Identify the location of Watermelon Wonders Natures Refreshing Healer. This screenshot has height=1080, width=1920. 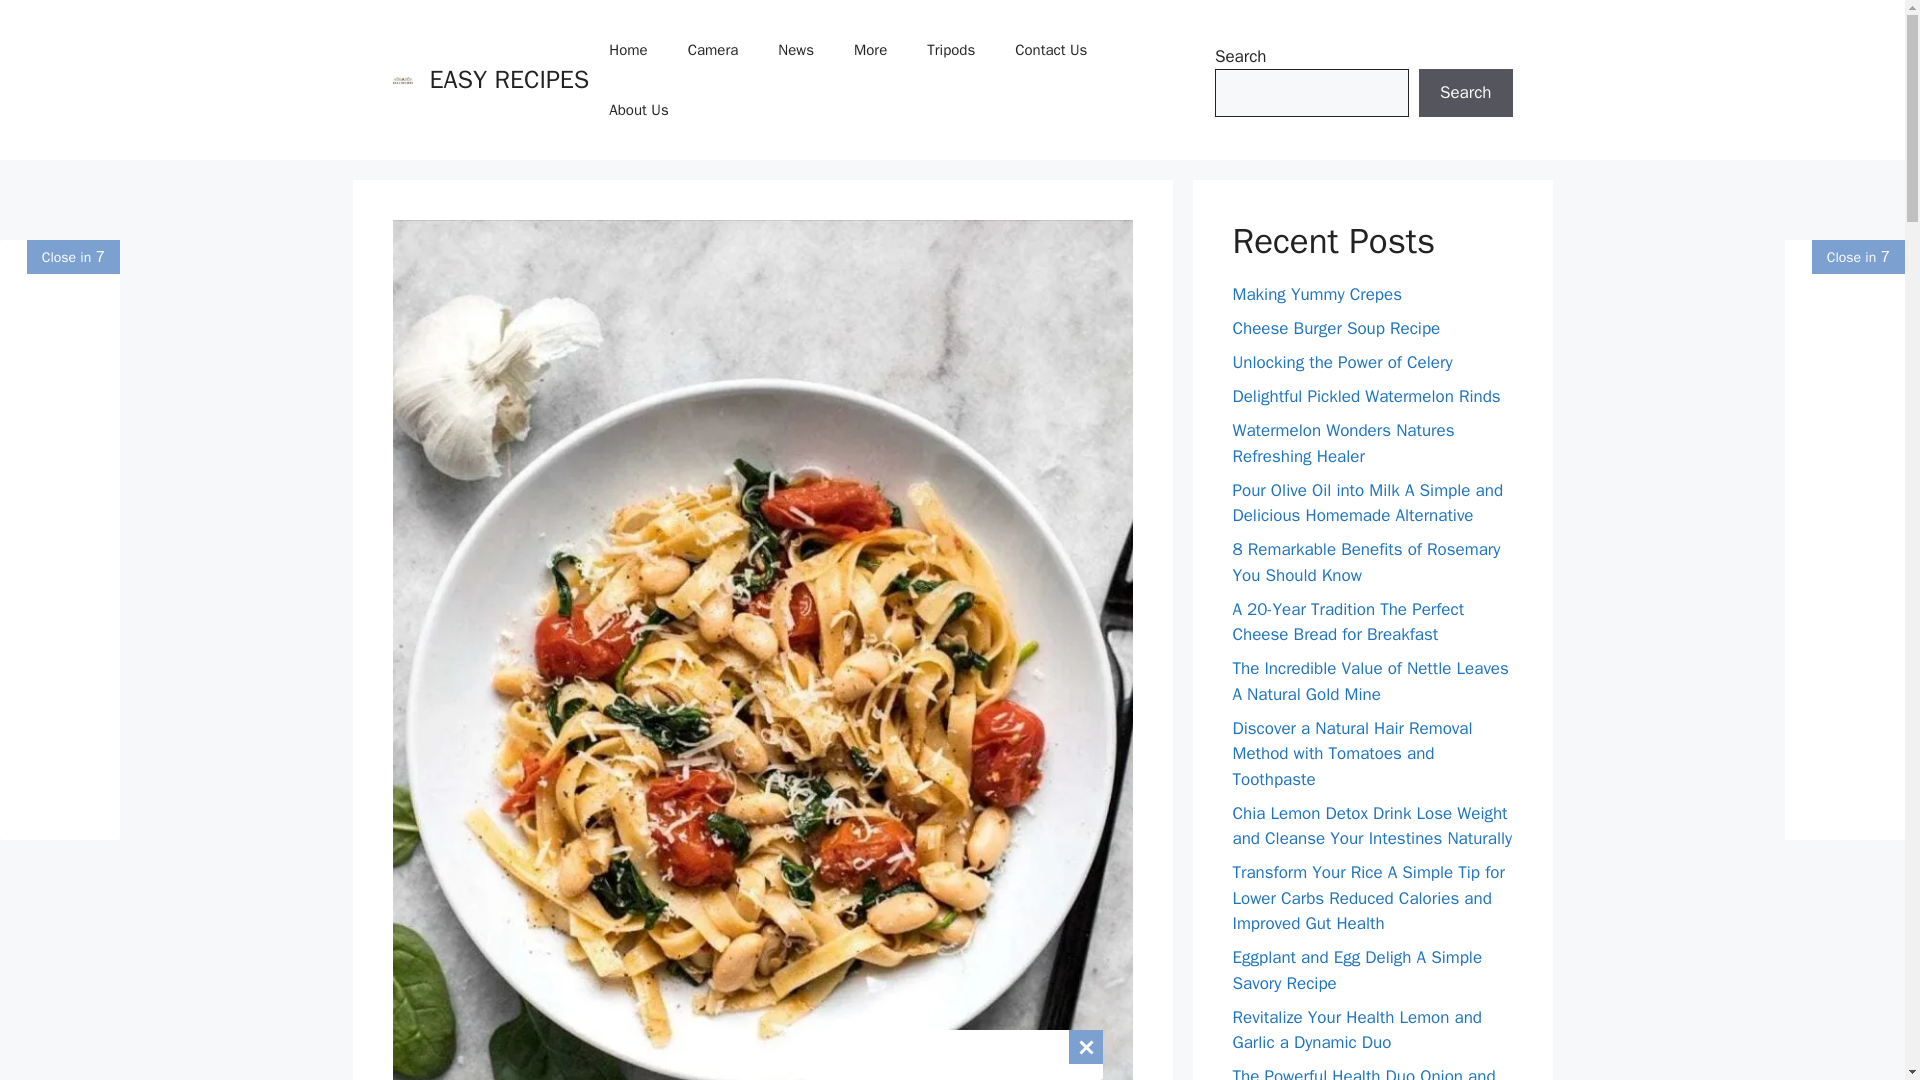
(1342, 443).